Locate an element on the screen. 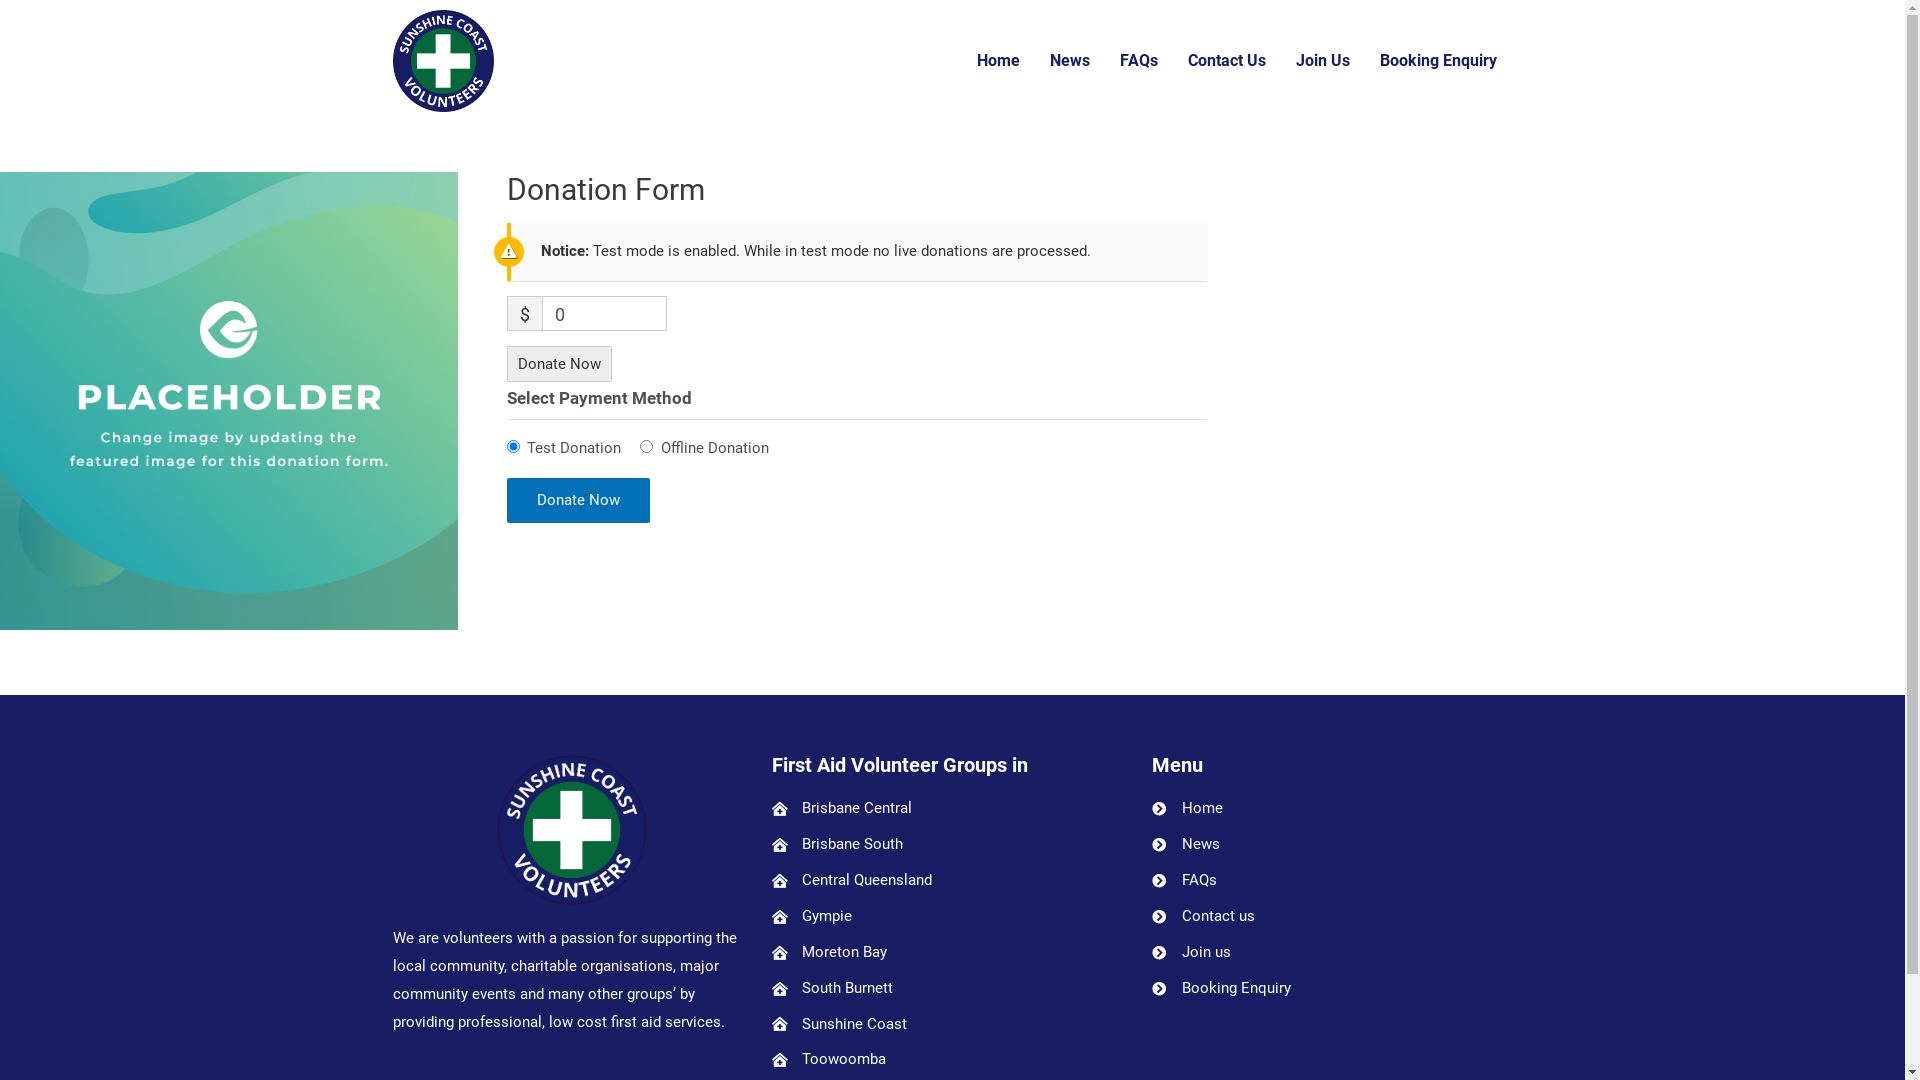  FAQs is located at coordinates (1139, 61).